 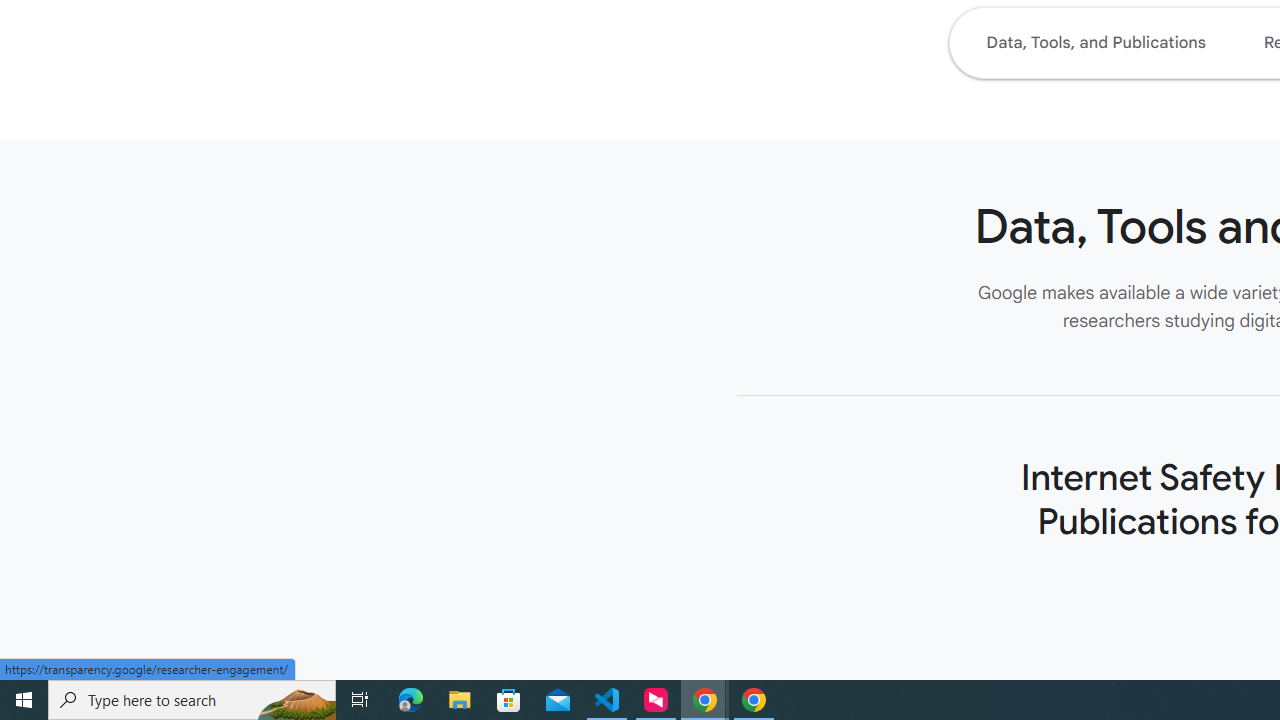 I want to click on Data, Tools, and Publications, so click(x=1095, y=42).